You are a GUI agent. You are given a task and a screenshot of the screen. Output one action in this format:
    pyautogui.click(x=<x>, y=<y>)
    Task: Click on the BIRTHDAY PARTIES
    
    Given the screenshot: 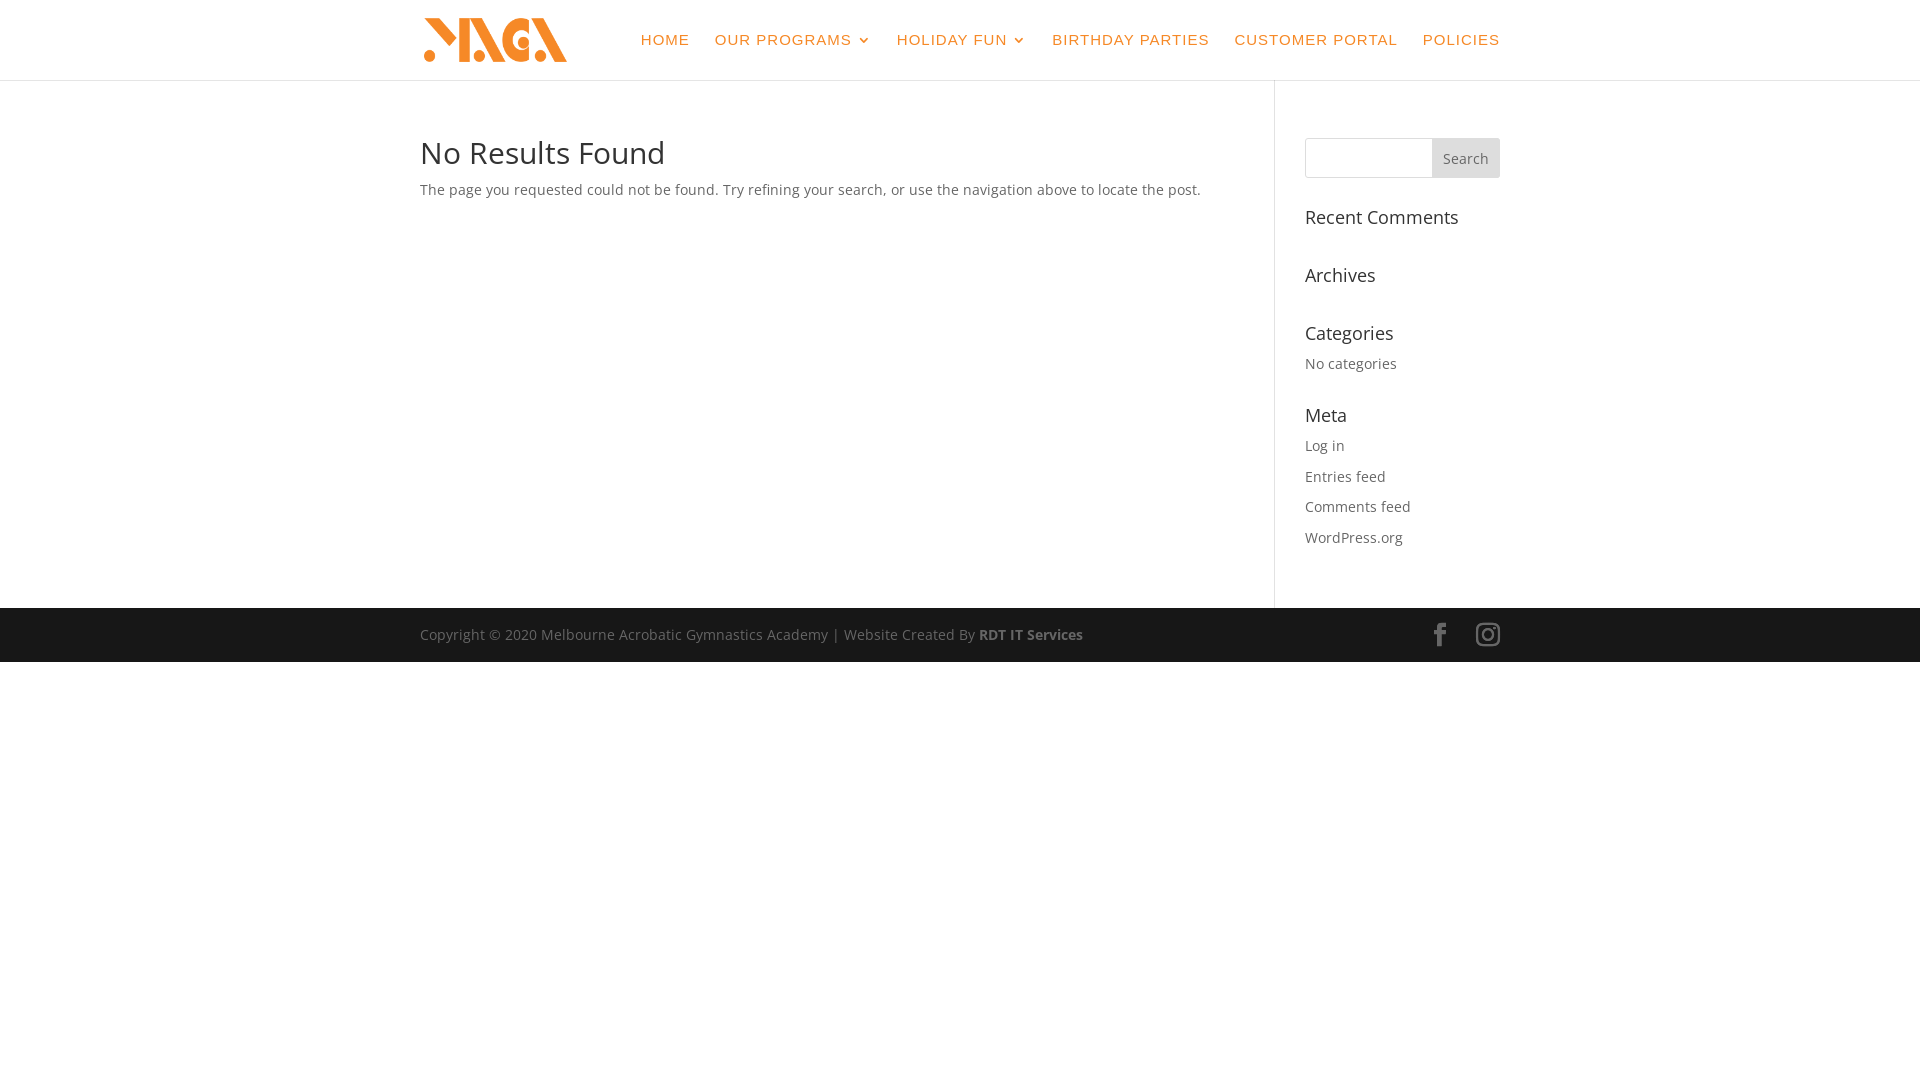 What is the action you would take?
    pyautogui.click(x=1130, y=56)
    